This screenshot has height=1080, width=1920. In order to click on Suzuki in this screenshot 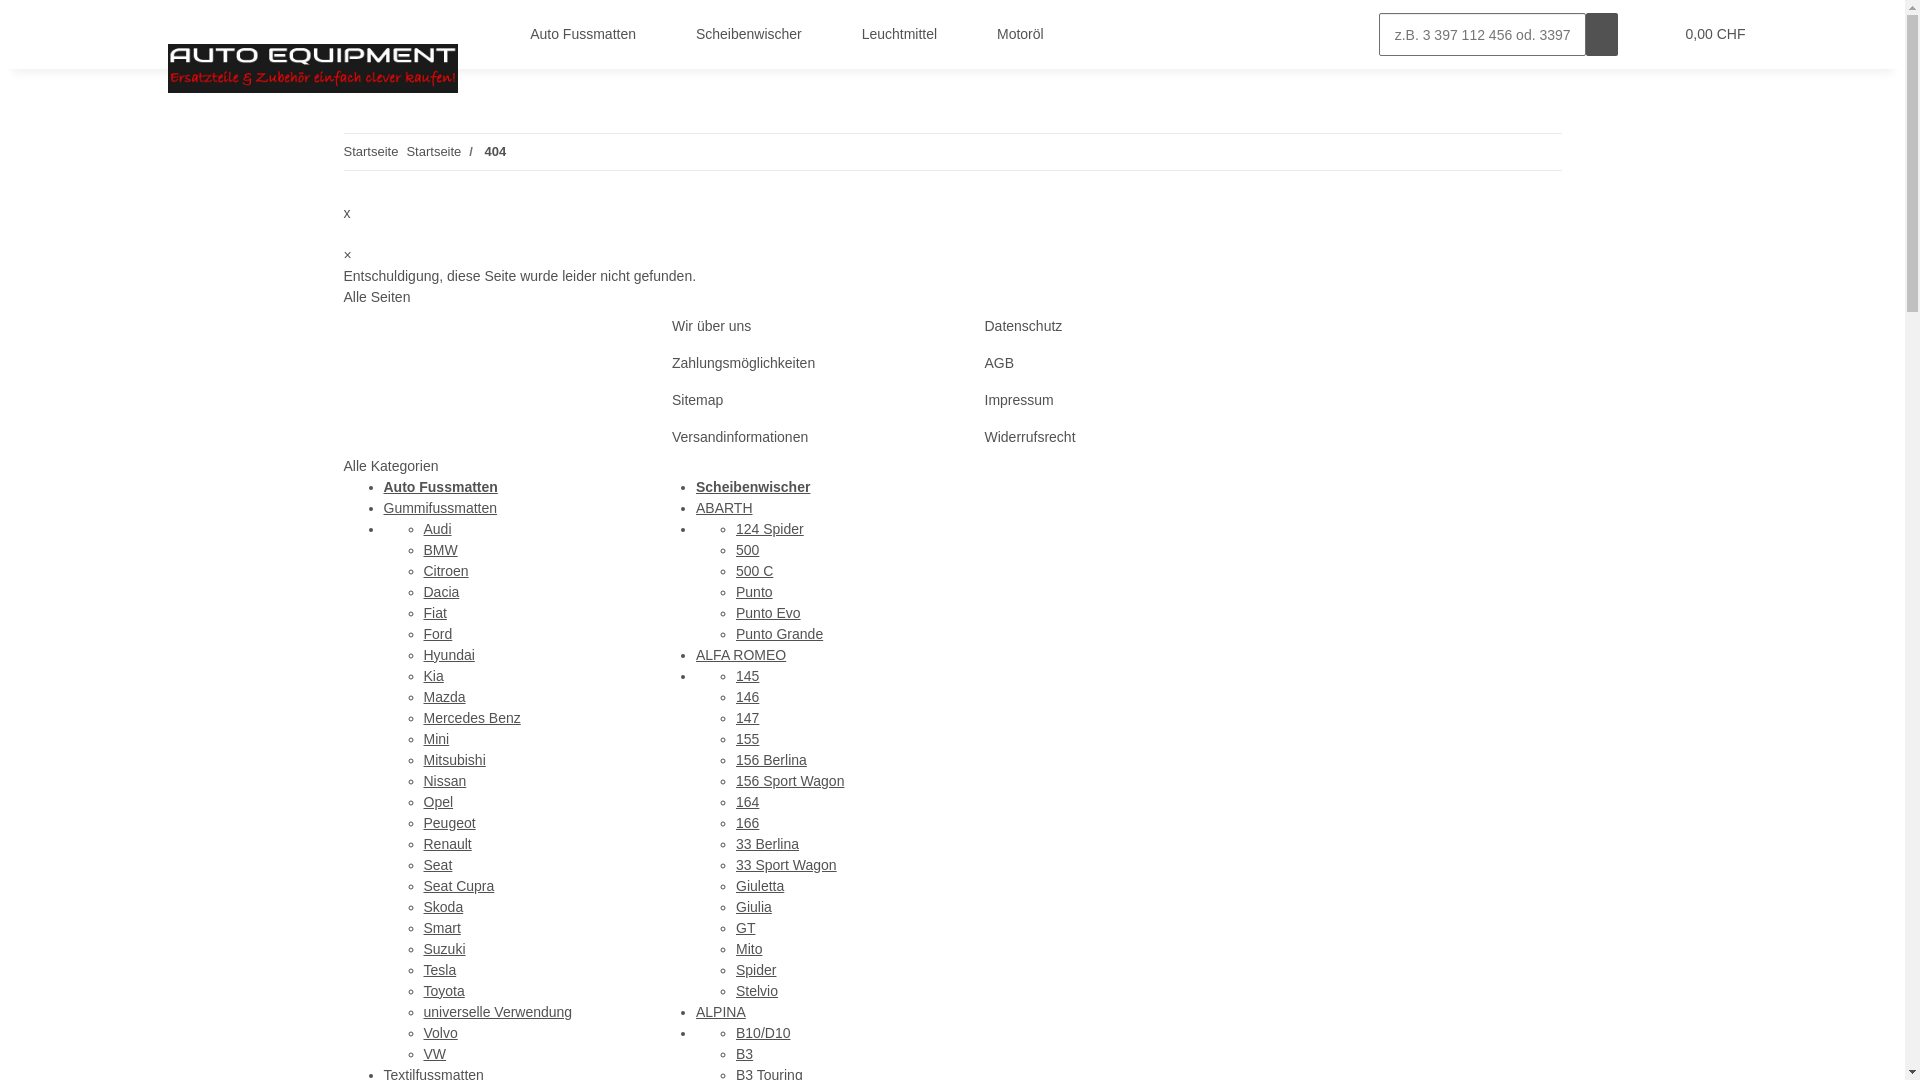, I will do `click(445, 948)`.